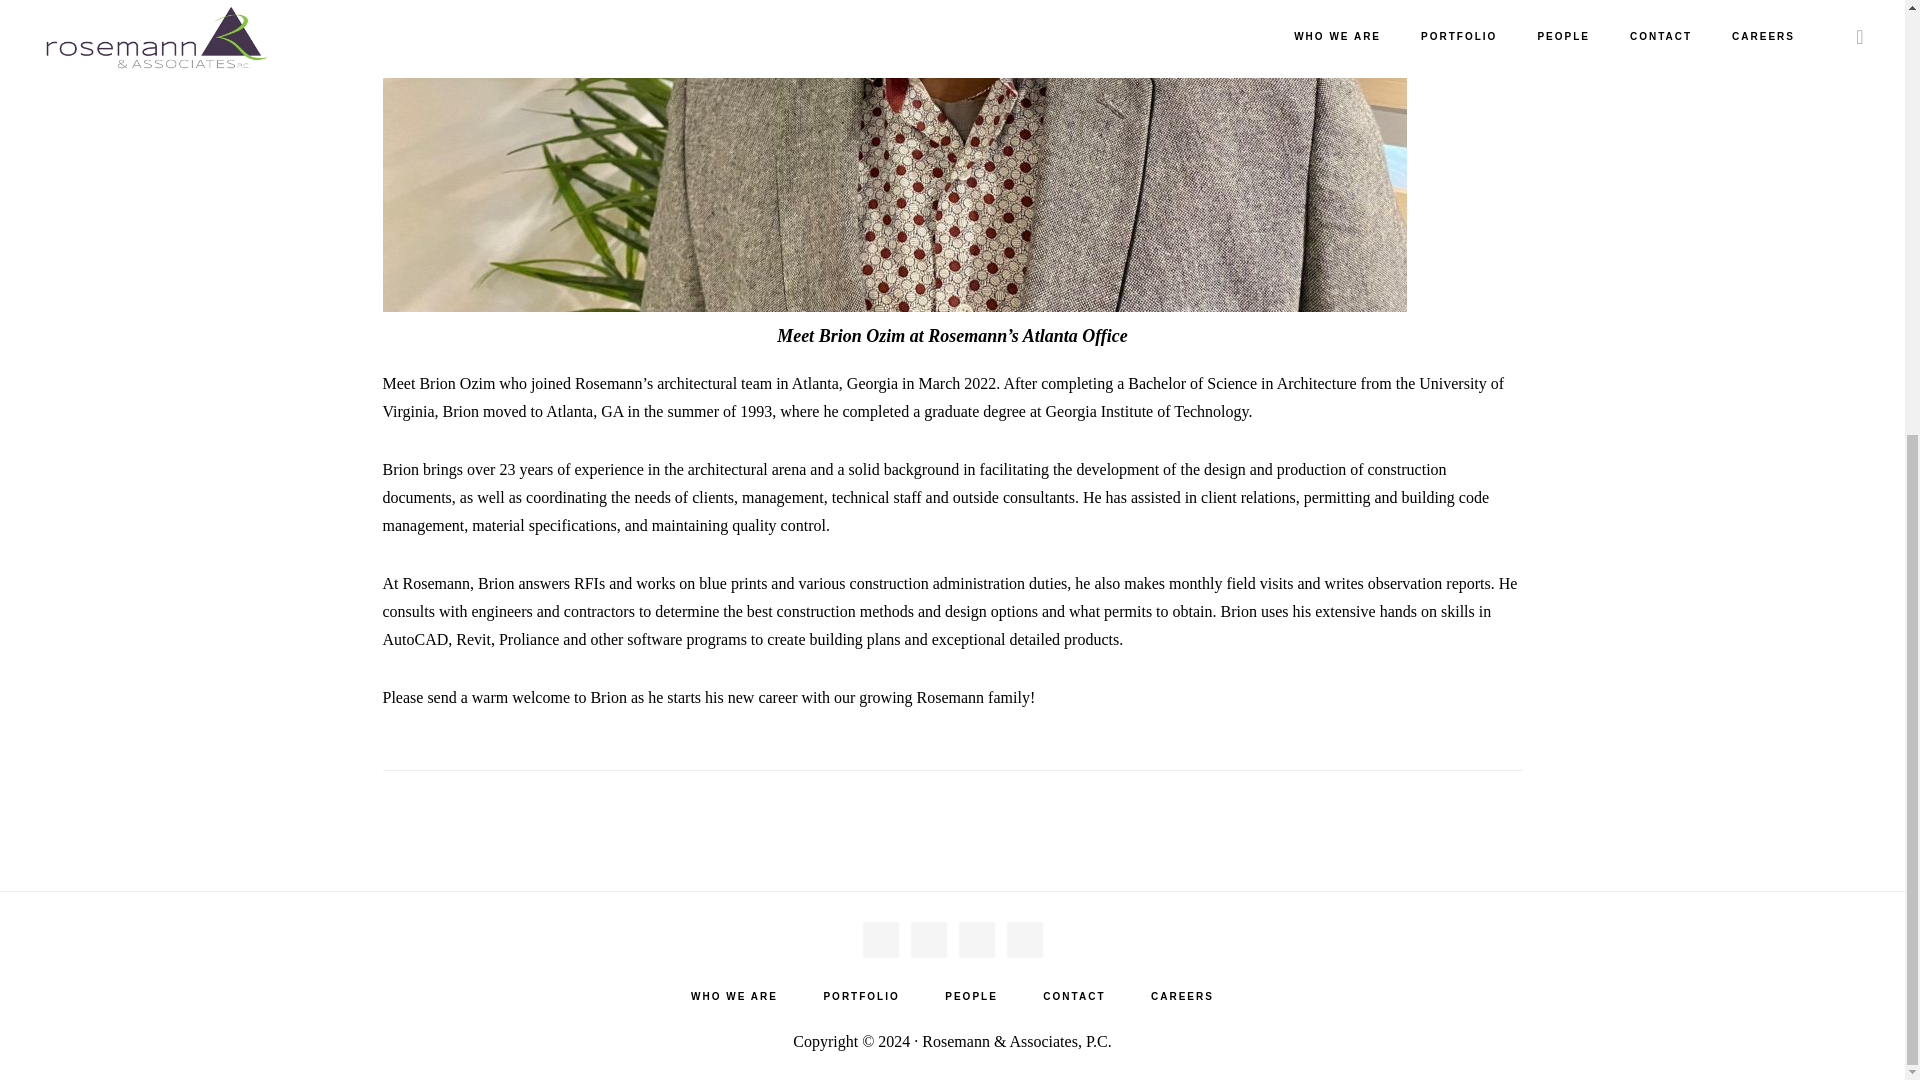 This screenshot has width=1920, height=1080. What do you see at coordinates (1074, 997) in the screenshot?
I see `CONTACT` at bounding box center [1074, 997].